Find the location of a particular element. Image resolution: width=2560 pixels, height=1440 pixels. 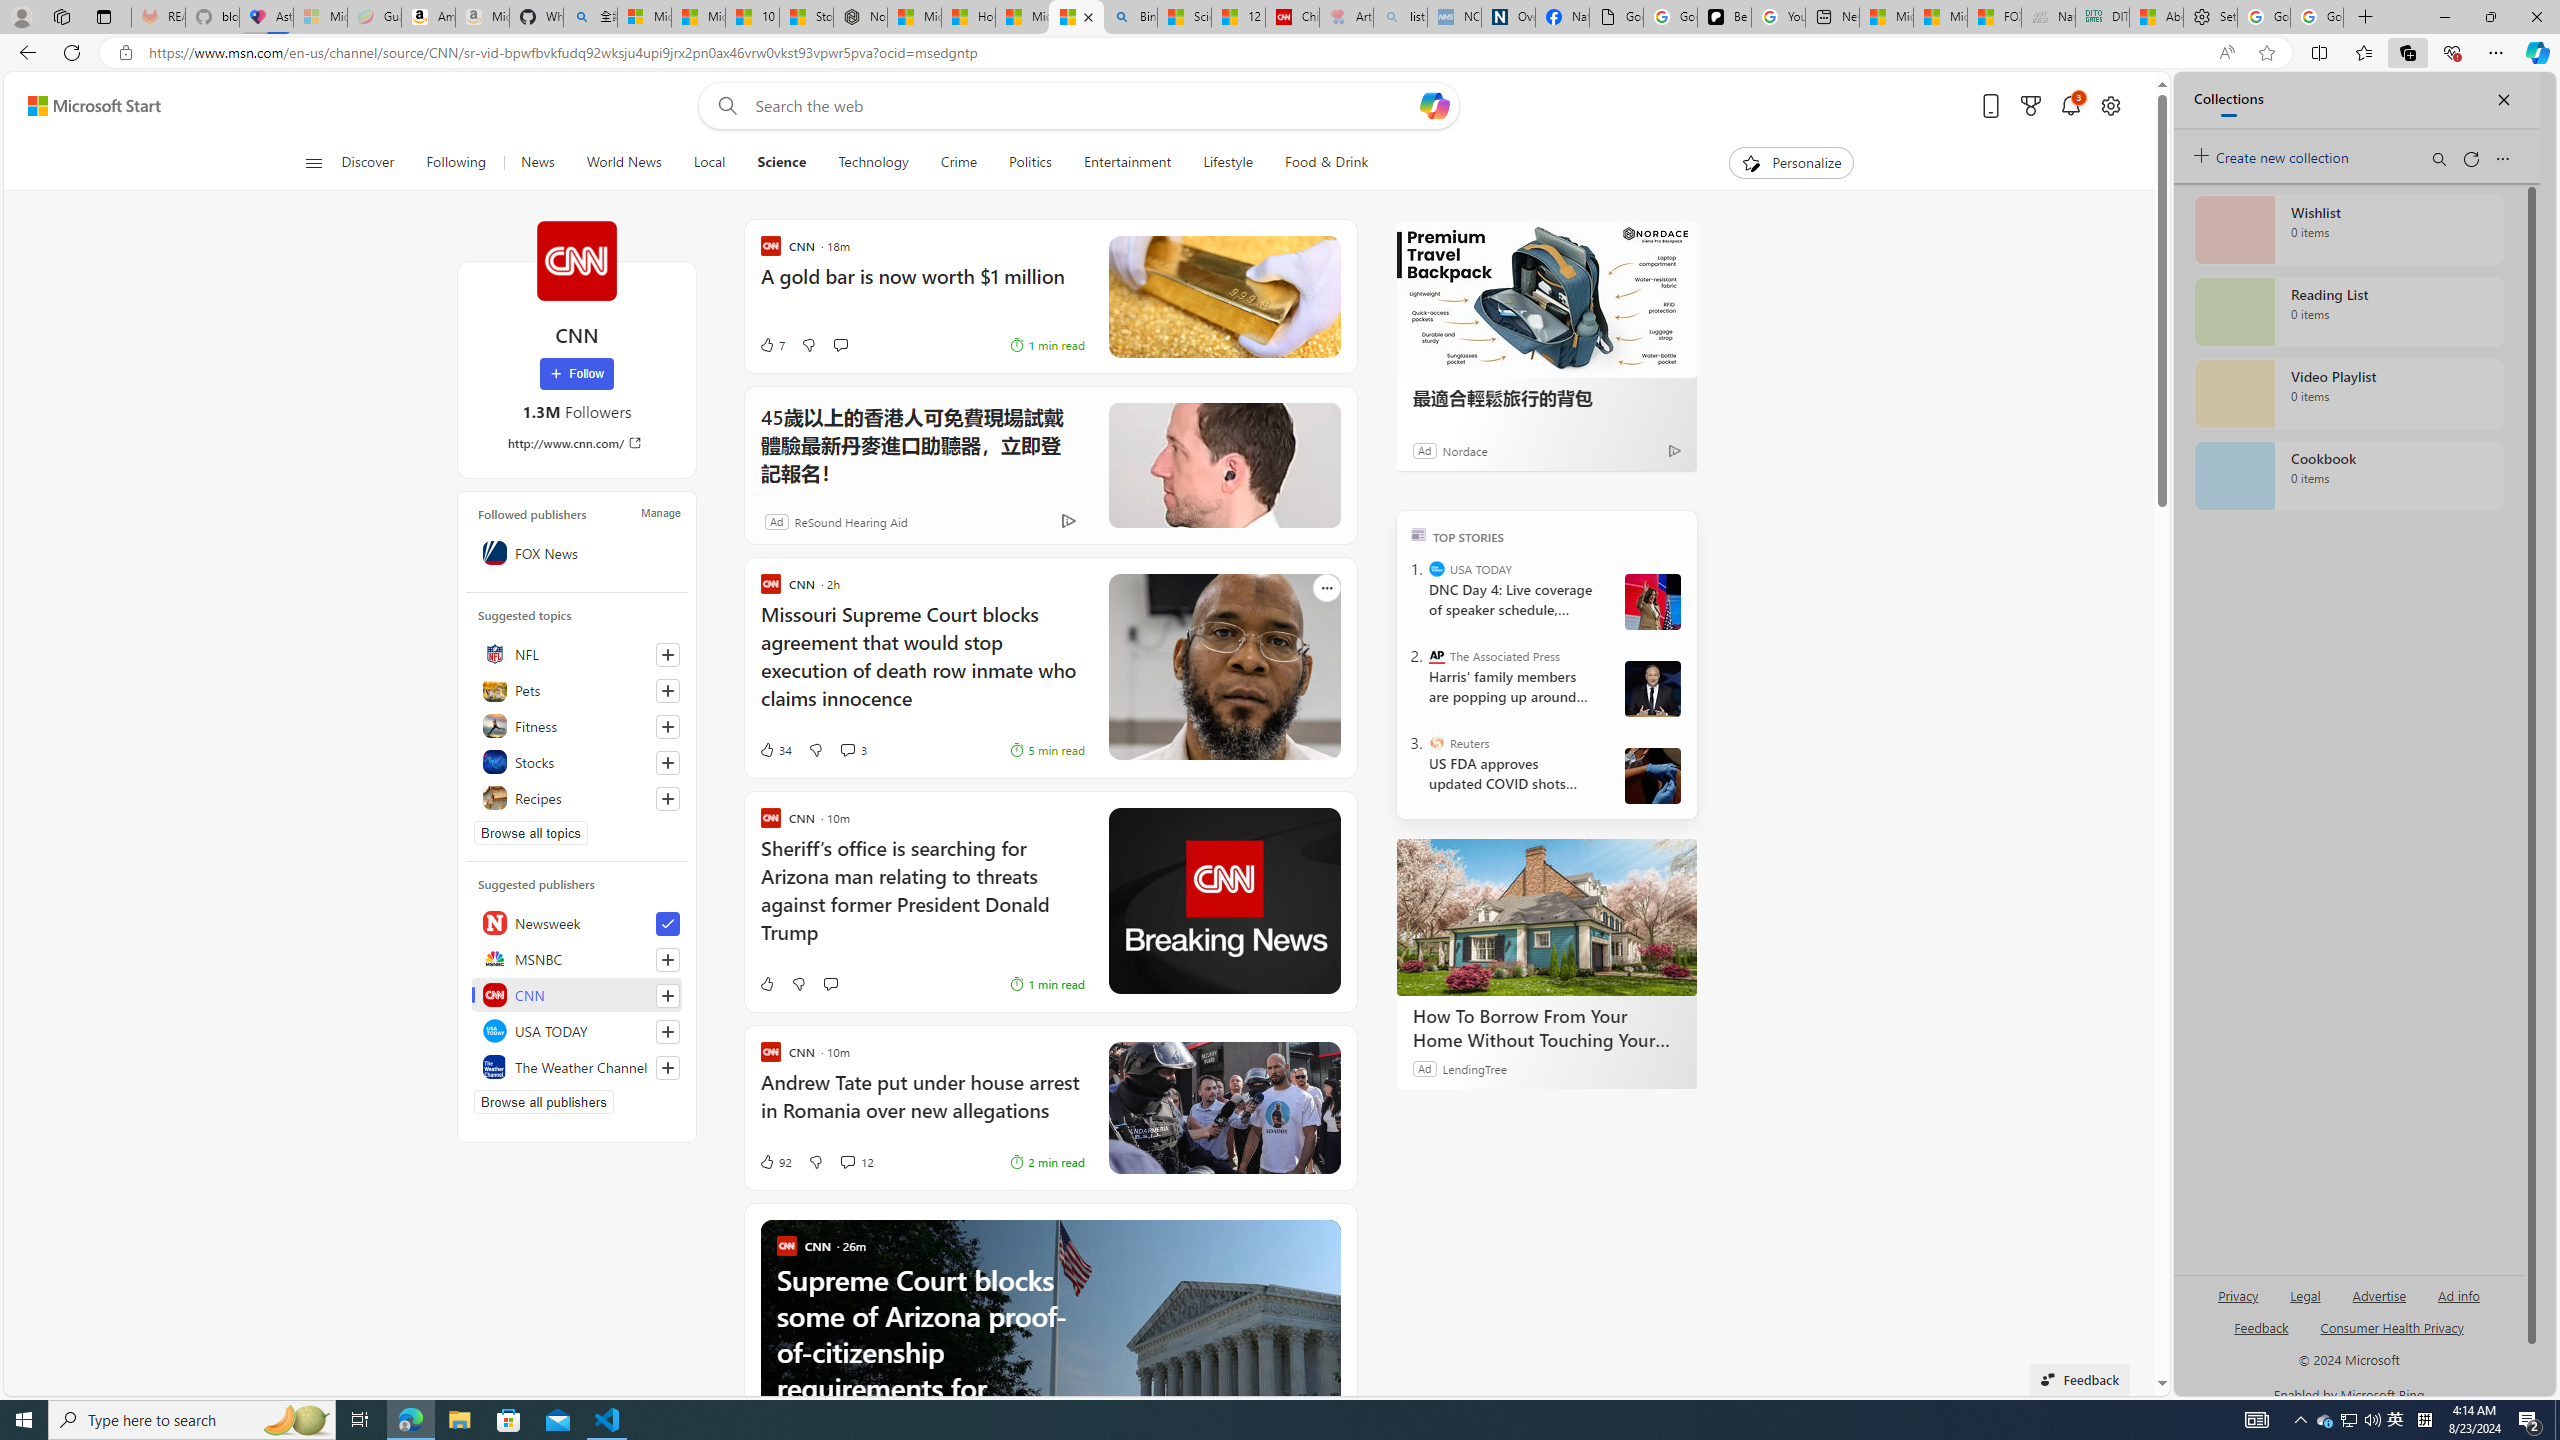

USA TODAY is located at coordinates (576, 1030).